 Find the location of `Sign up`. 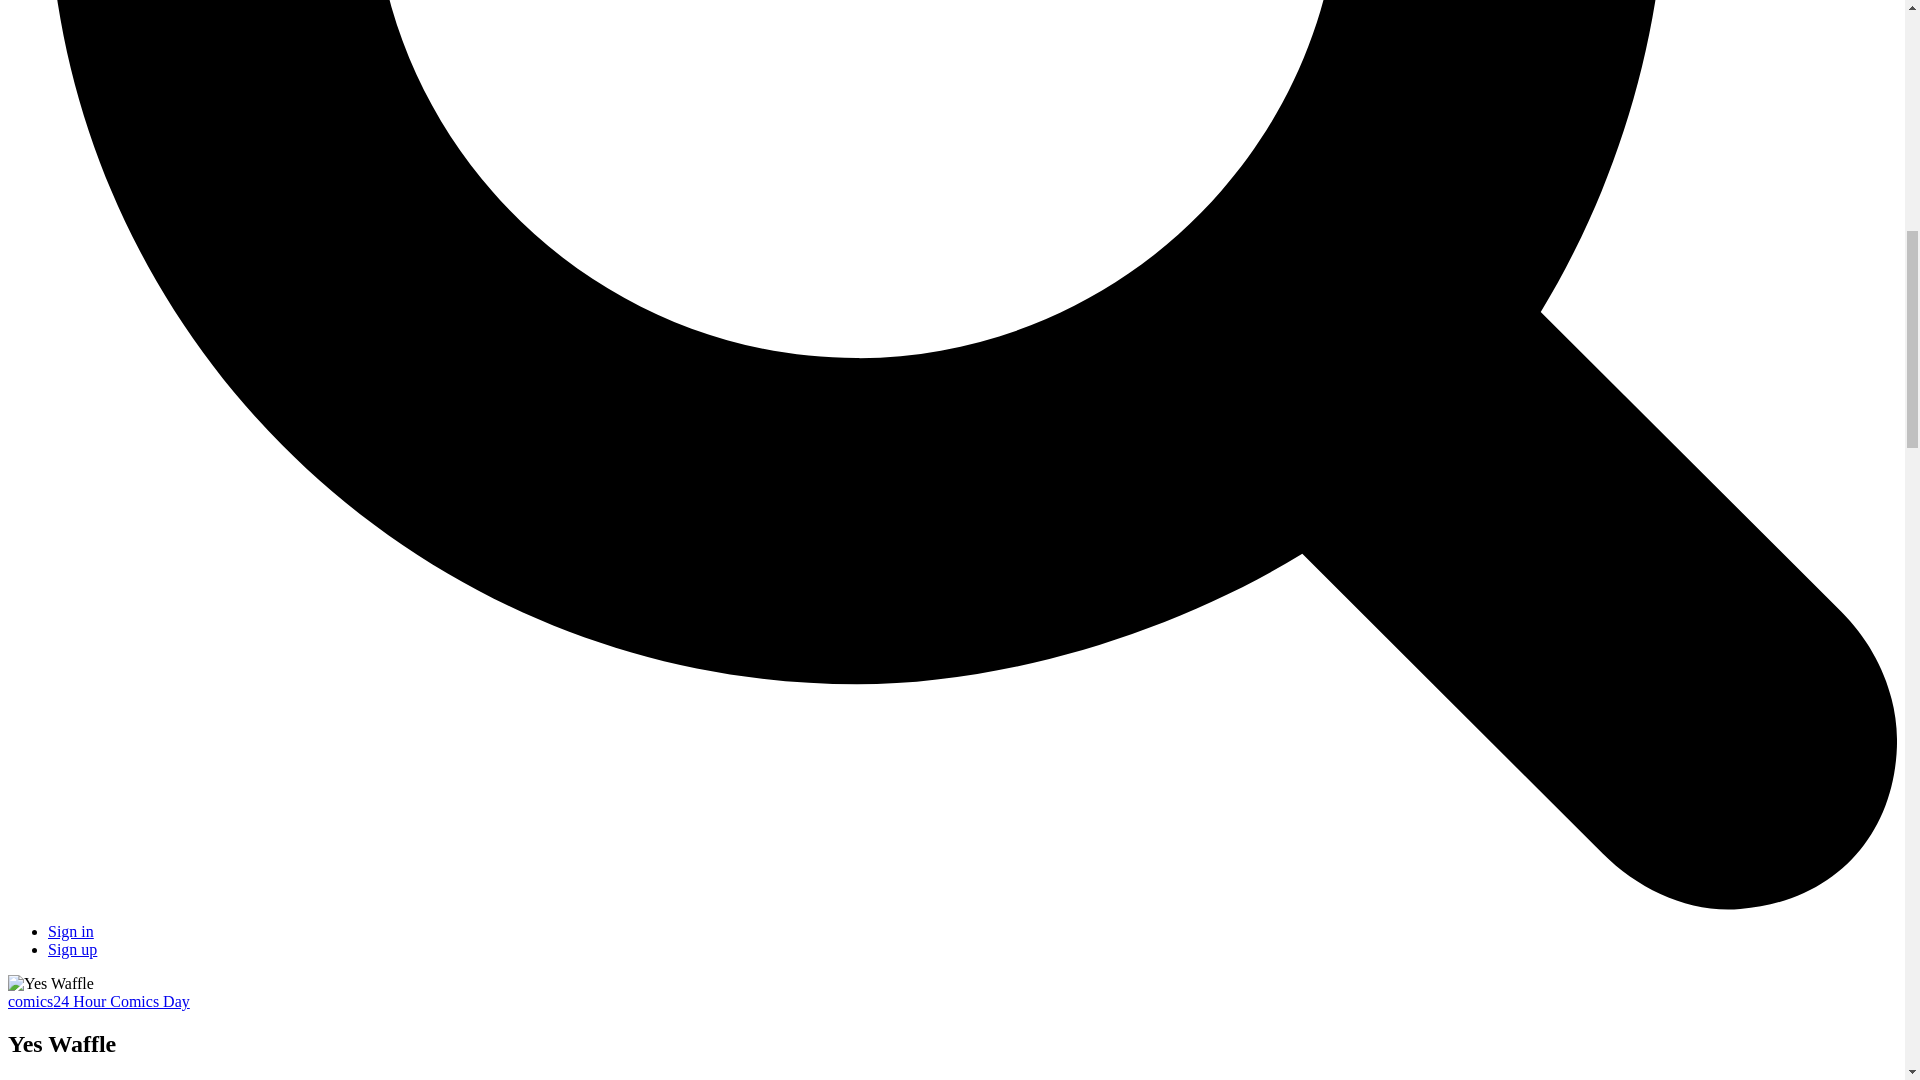

Sign up is located at coordinates (72, 948).